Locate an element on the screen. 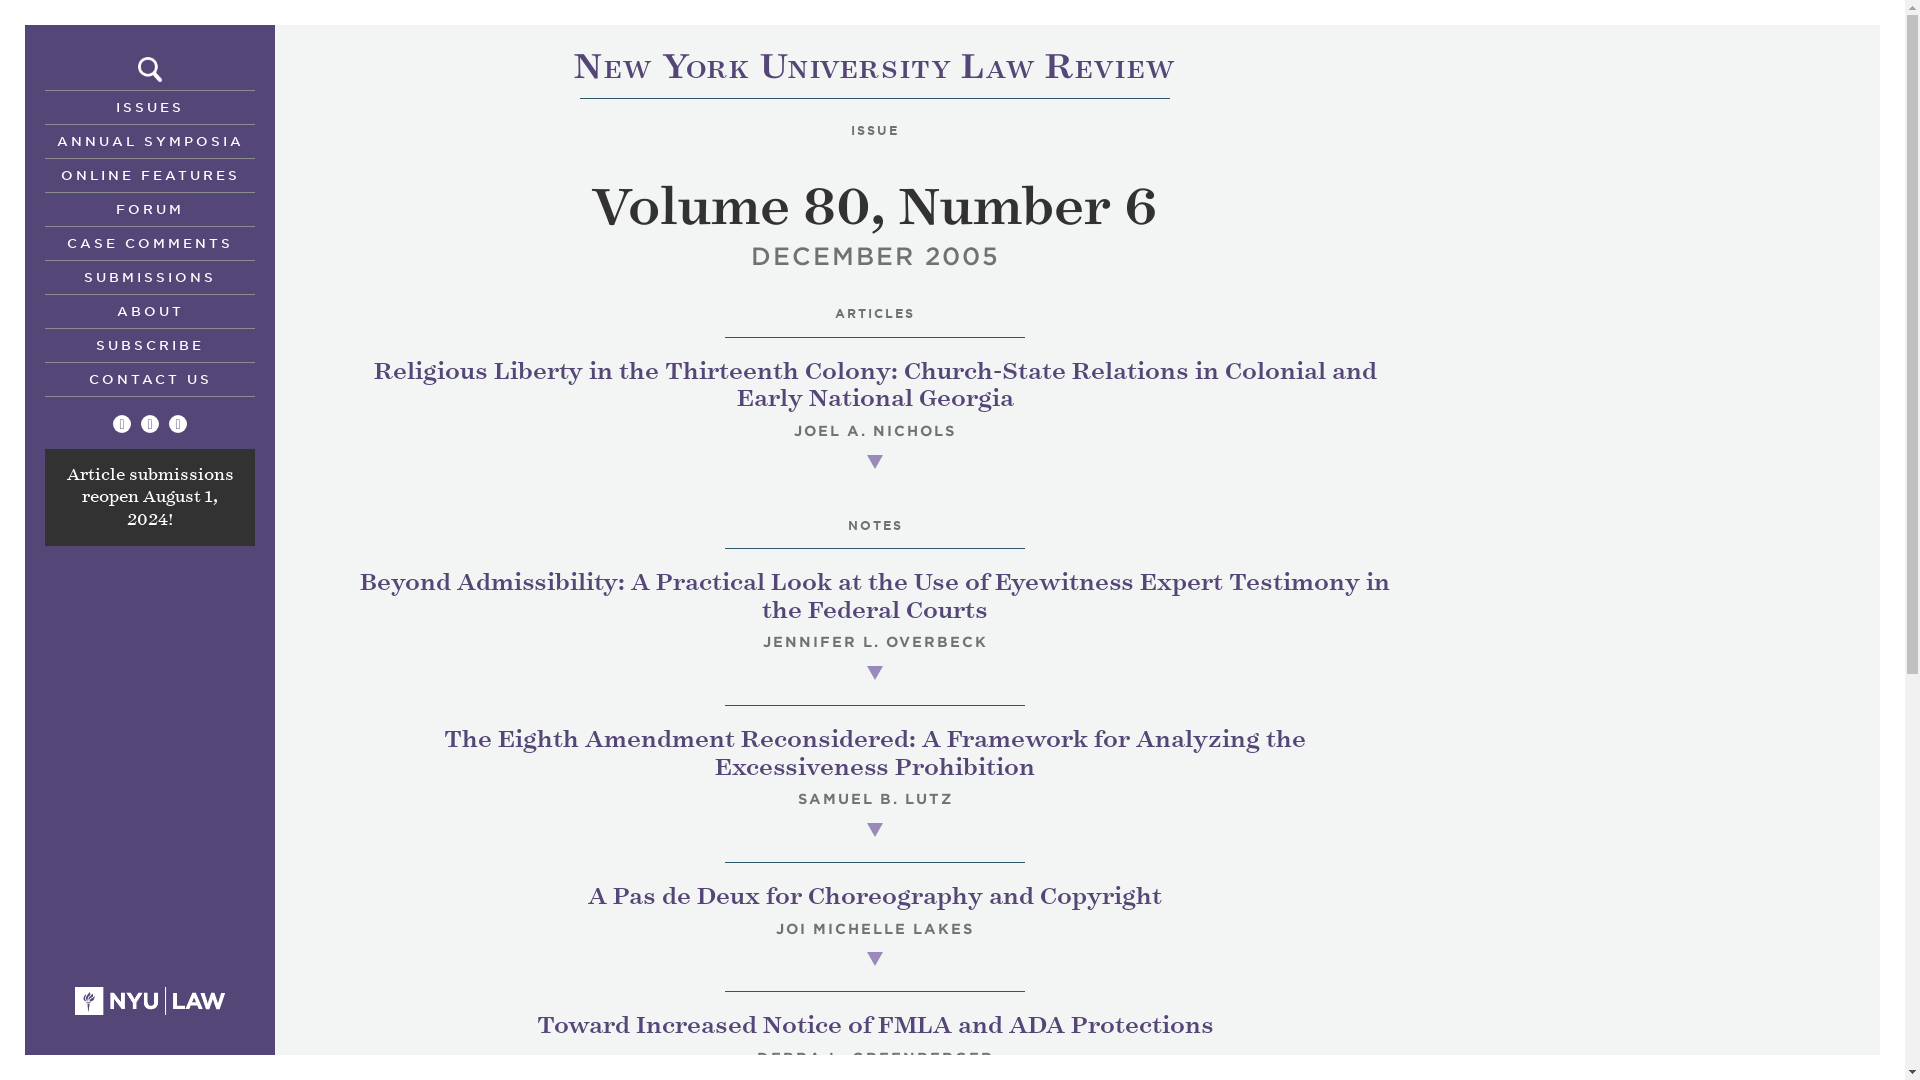 The image size is (1920, 1080). JOEL A. NICHOLS is located at coordinates (875, 430).